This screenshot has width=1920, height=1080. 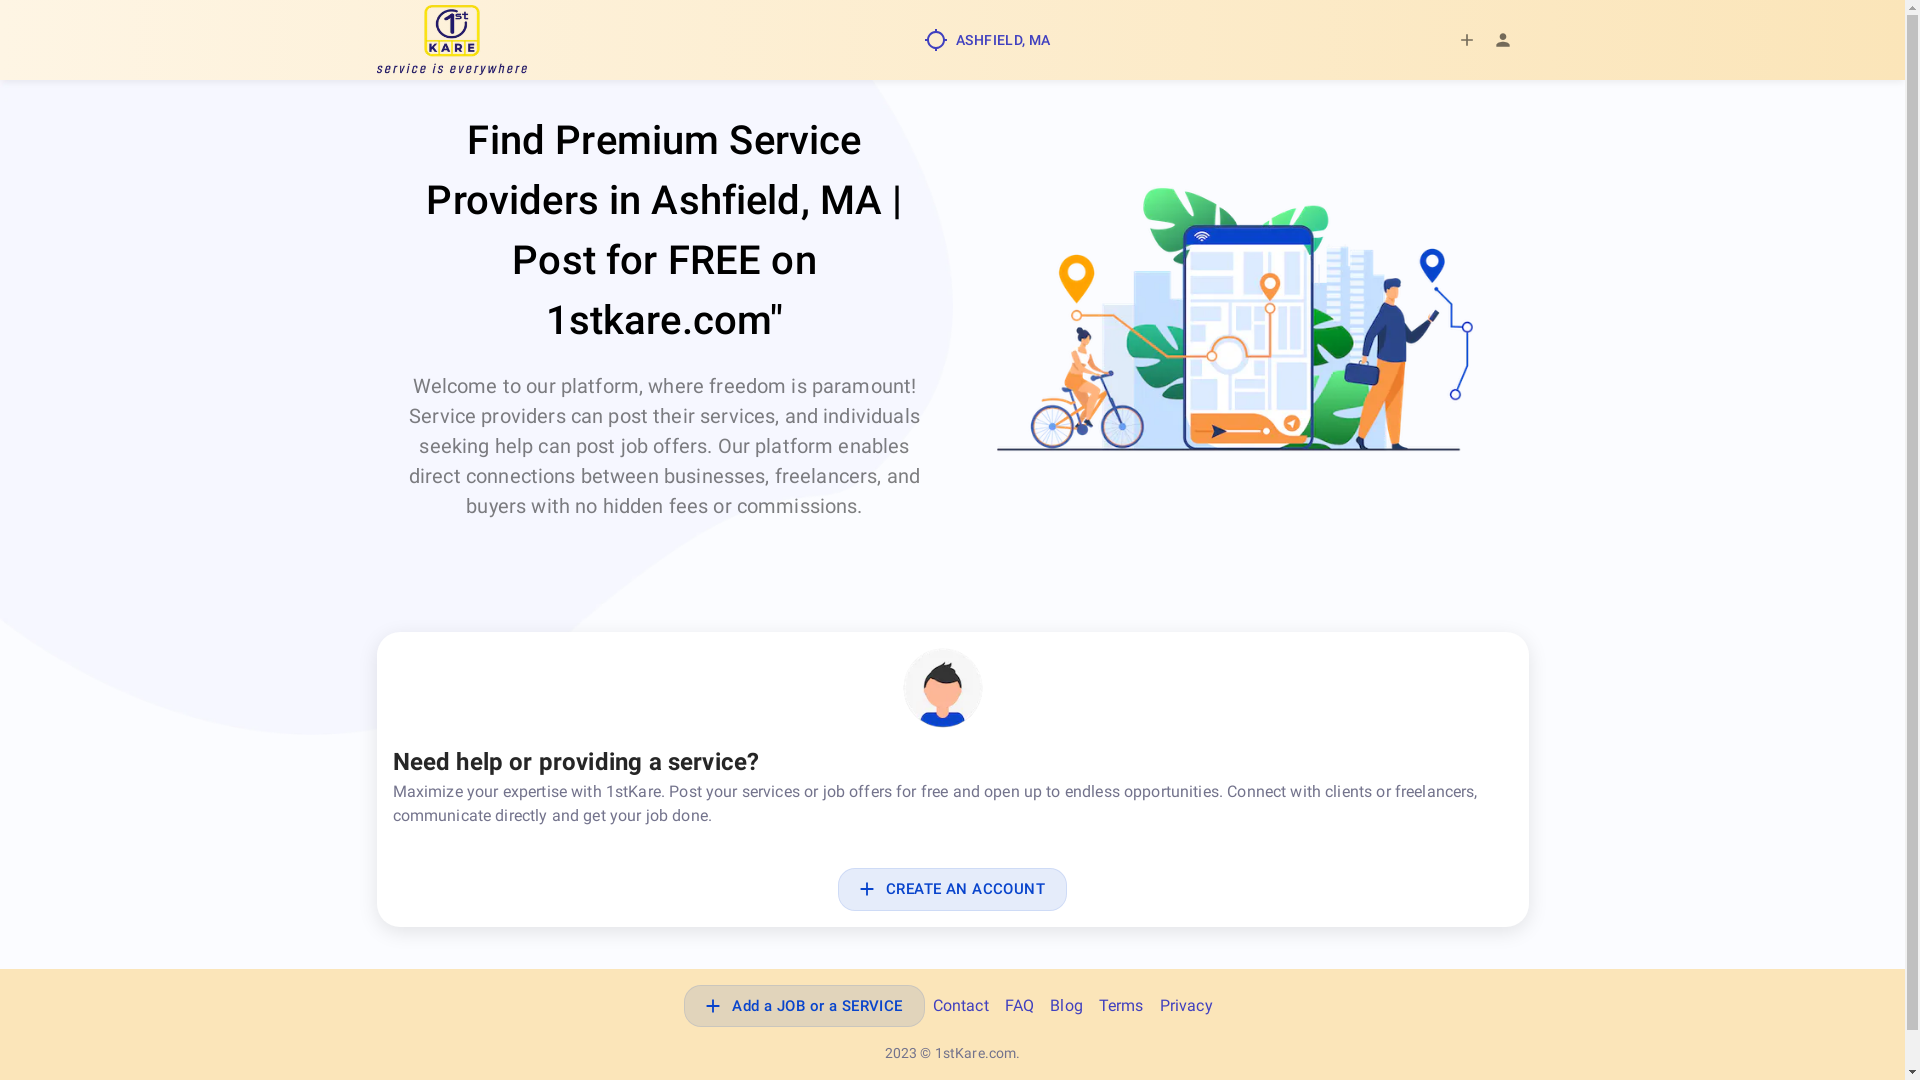 What do you see at coordinates (988, 40) in the screenshot?
I see `ASHFIELD, MA` at bounding box center [988, 40].